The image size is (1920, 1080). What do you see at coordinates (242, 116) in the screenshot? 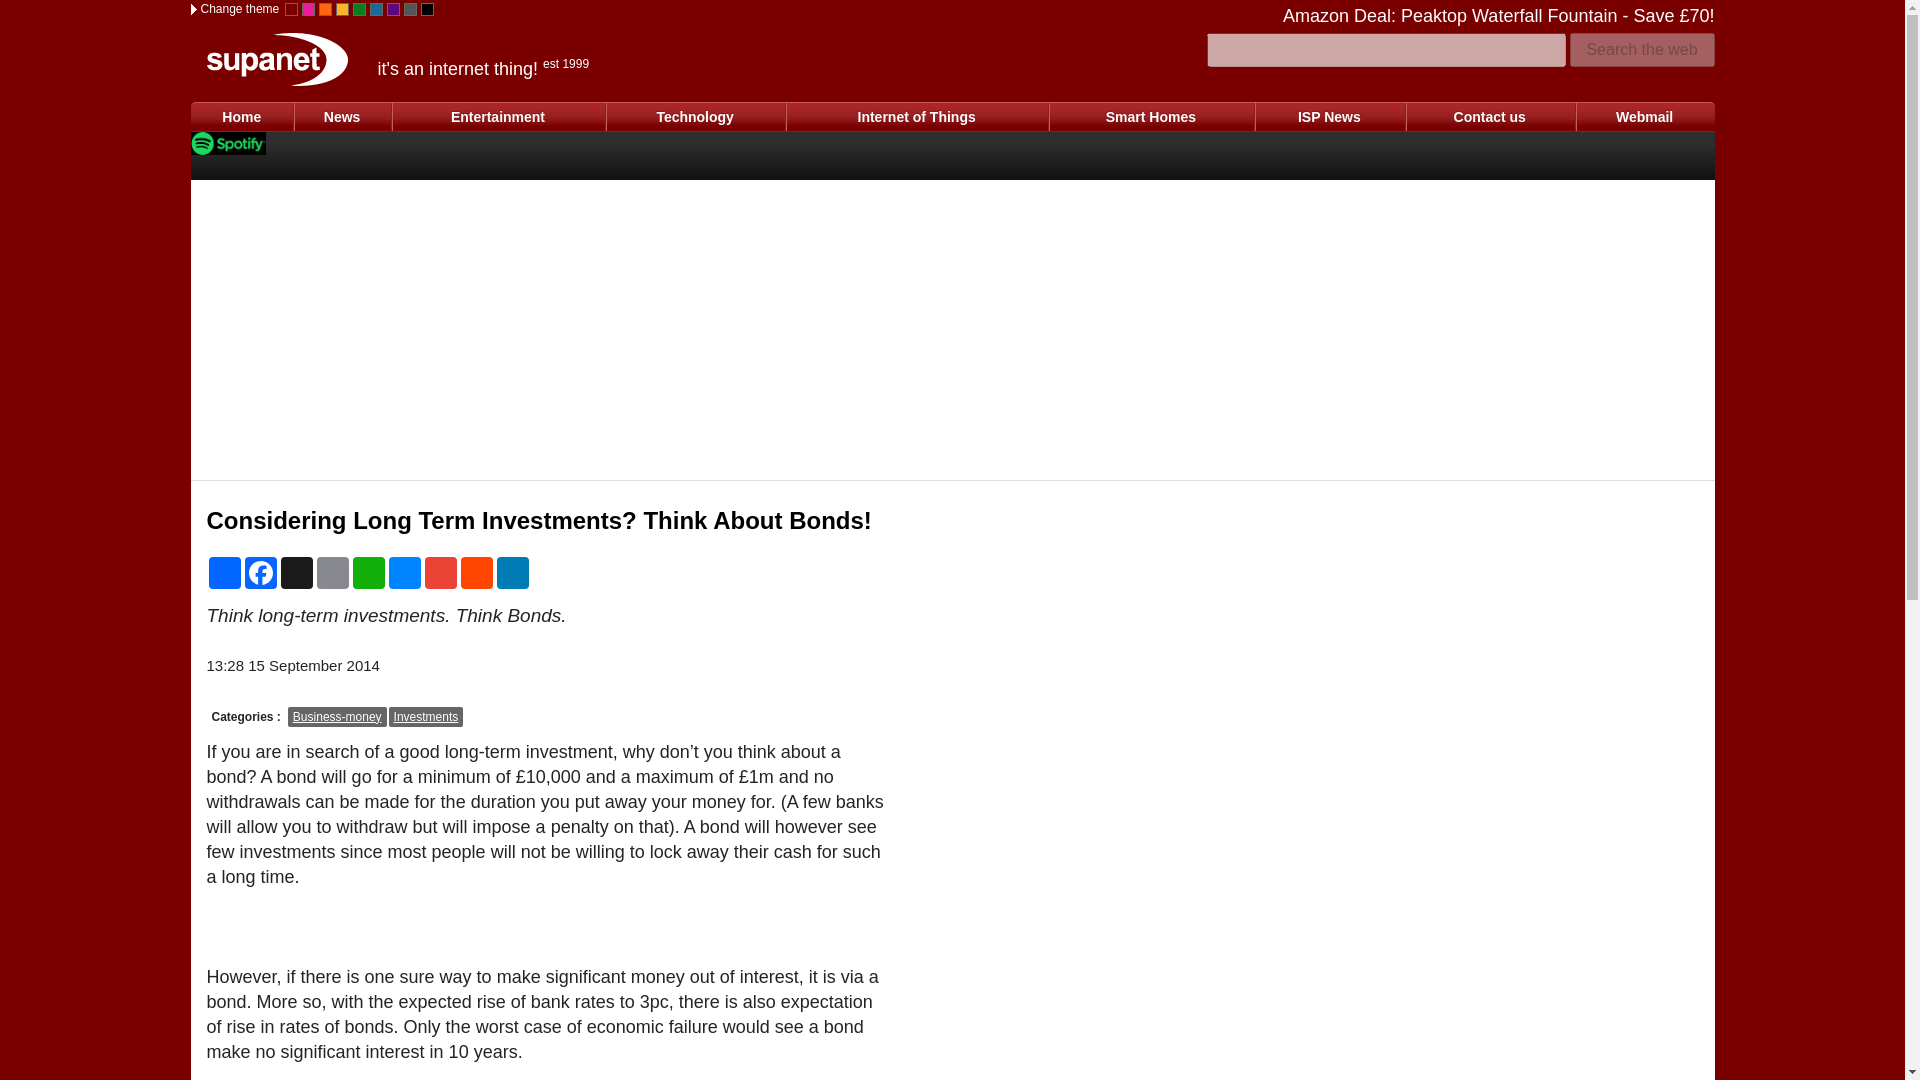
I see `Home` at bounding box center [242, 116].